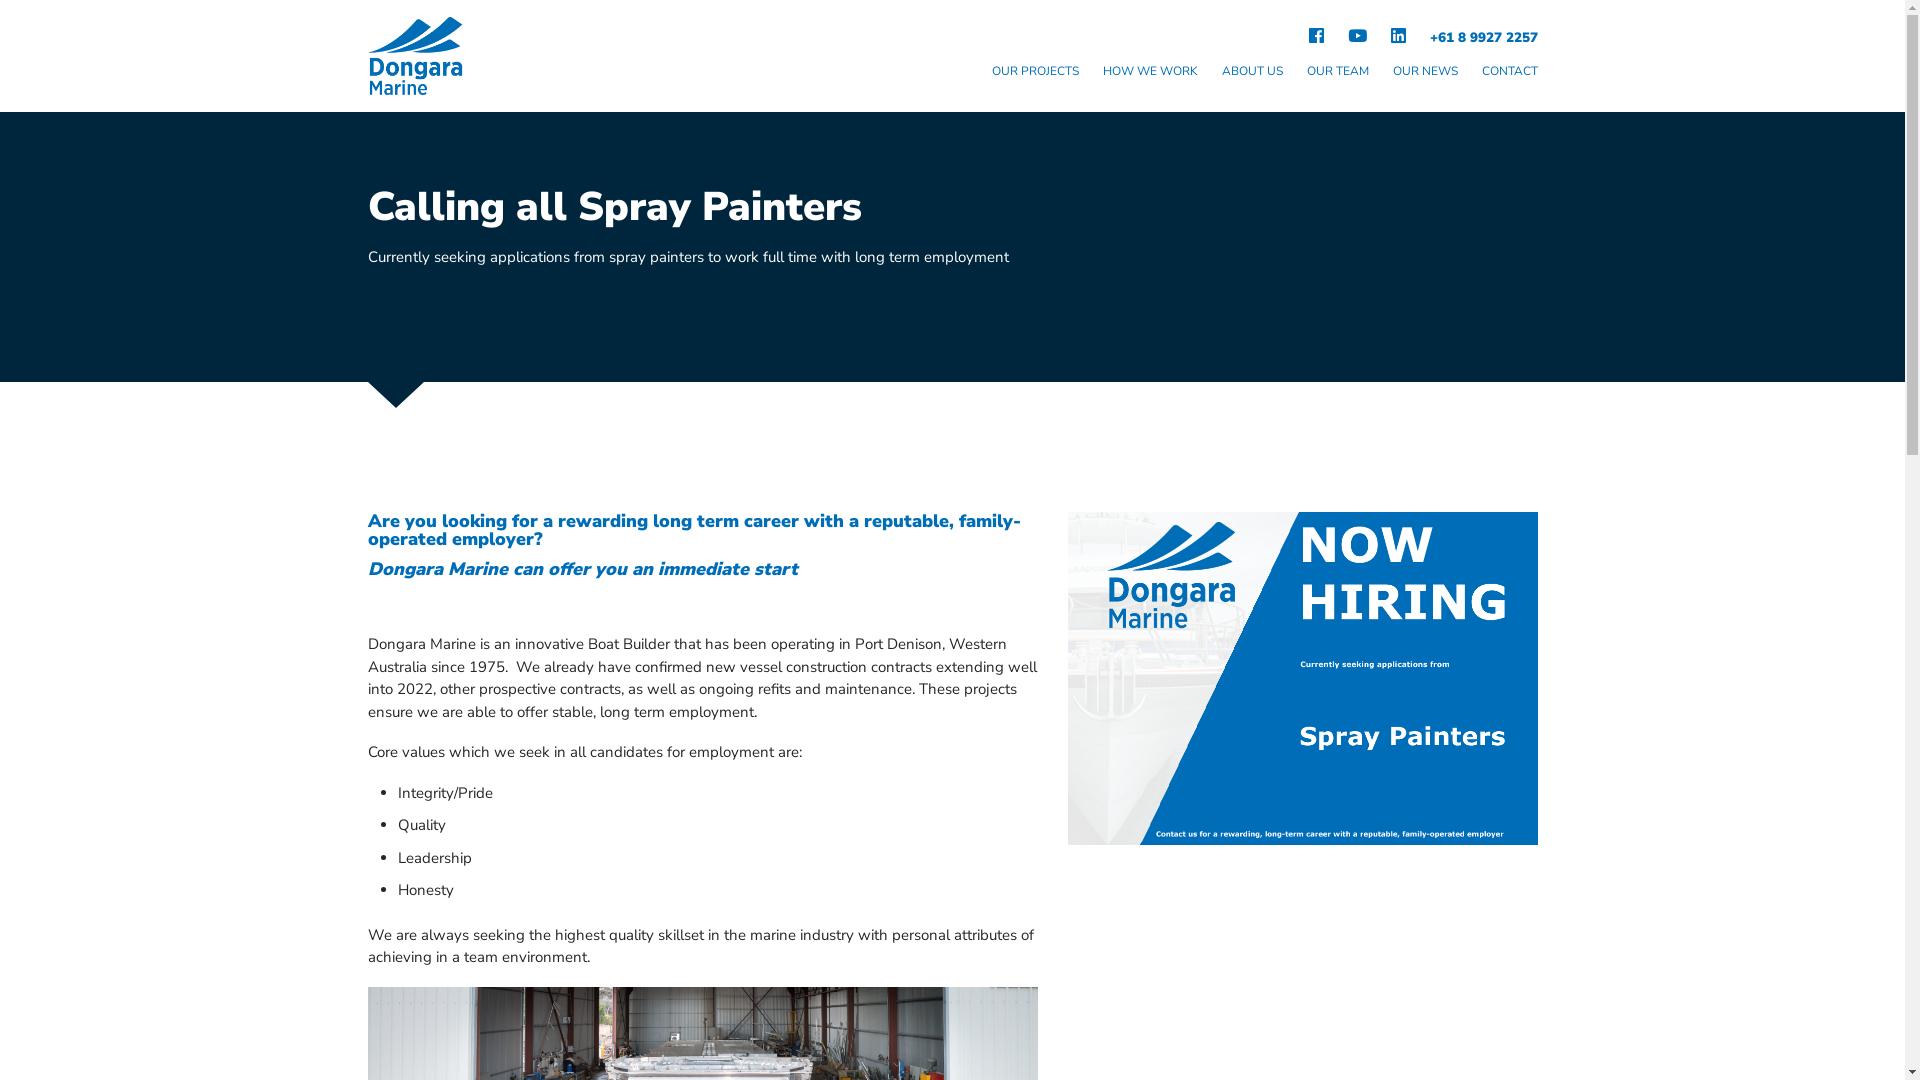 The height and width of the screenshot is (1080, 1920). What do you see at coordinates (1337, 74) in the screenshot?
I see `OUR TEAM` at bounding box center [1337, 74].